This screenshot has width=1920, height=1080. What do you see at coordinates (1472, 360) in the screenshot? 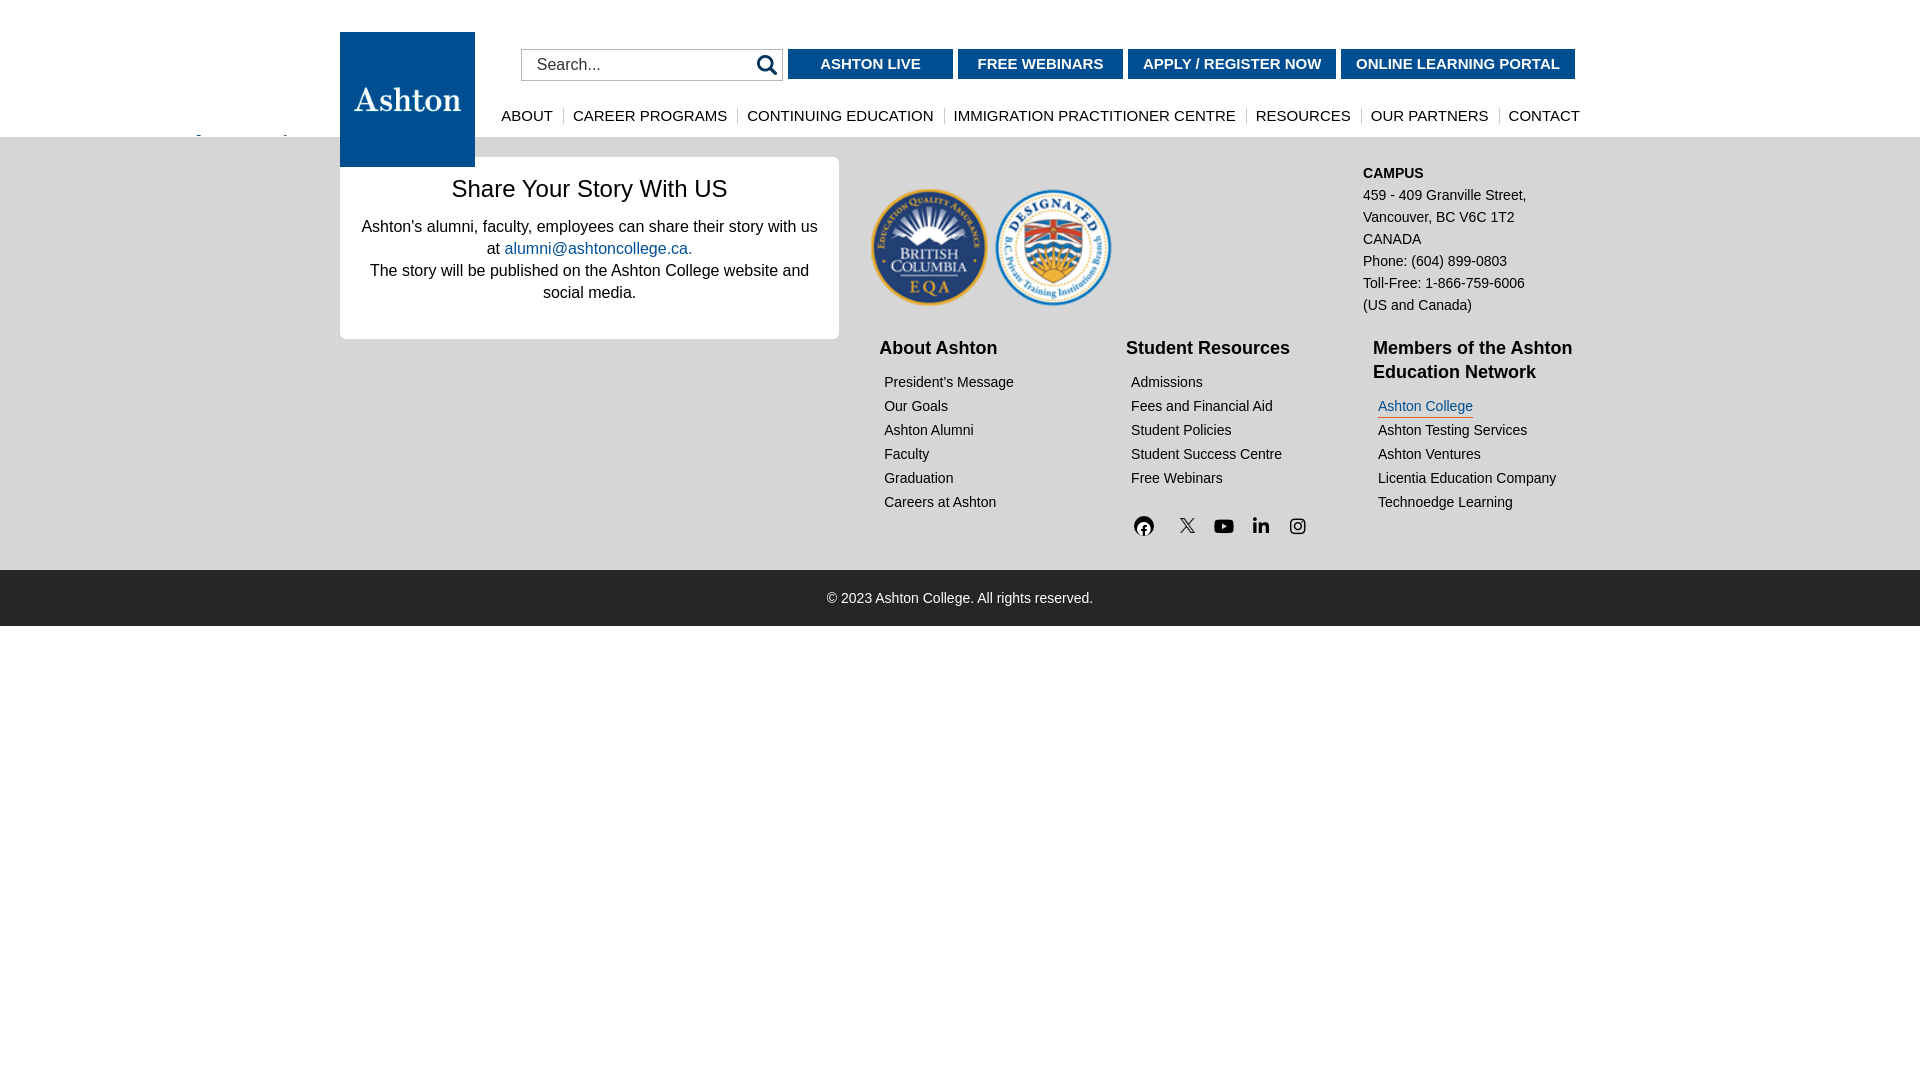
I see `Ashton Education Network` at bounding box center [1472, 360].